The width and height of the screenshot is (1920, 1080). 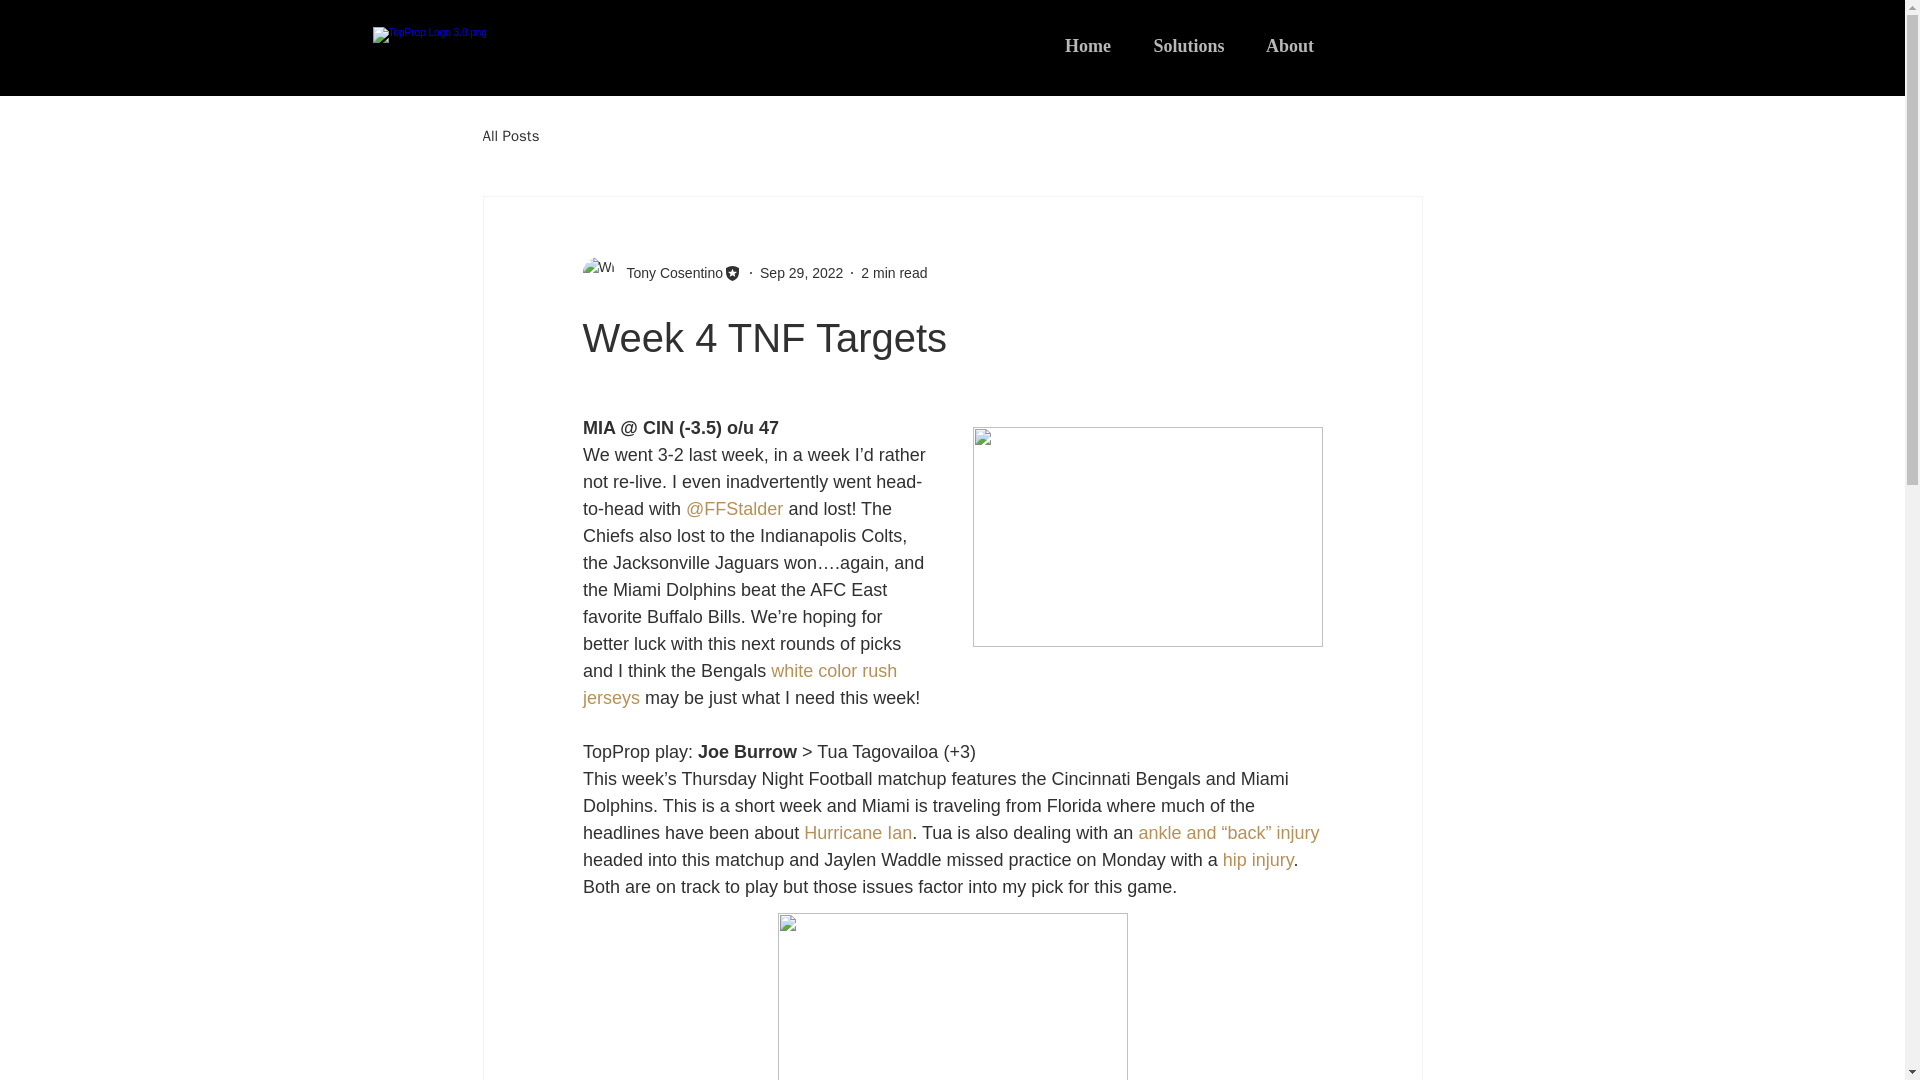 What do you see at coordinates (740, 684) in the screenshot?
I see `white color rush jerseys` at bounding box center [740, 684].